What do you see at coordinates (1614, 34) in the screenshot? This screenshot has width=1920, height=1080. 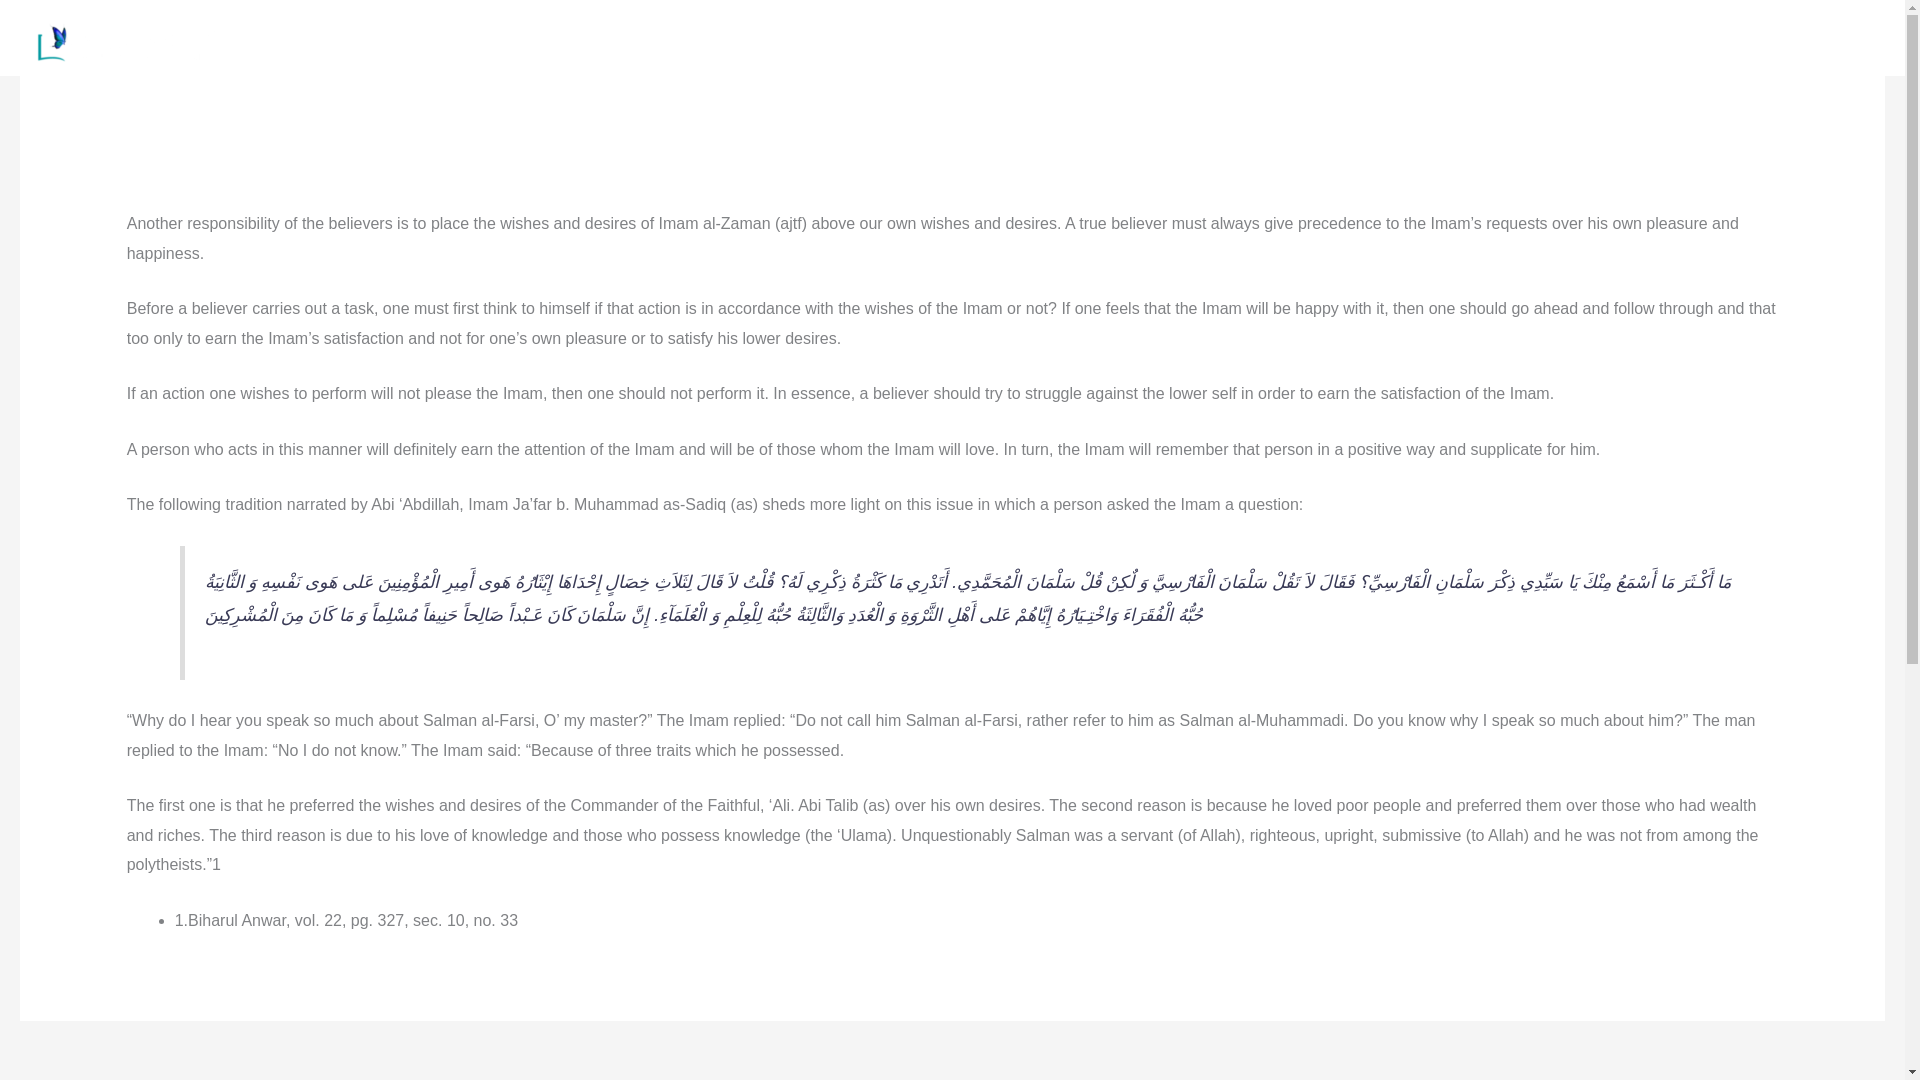 I see `Donate` at bounding box center [1614, 34].